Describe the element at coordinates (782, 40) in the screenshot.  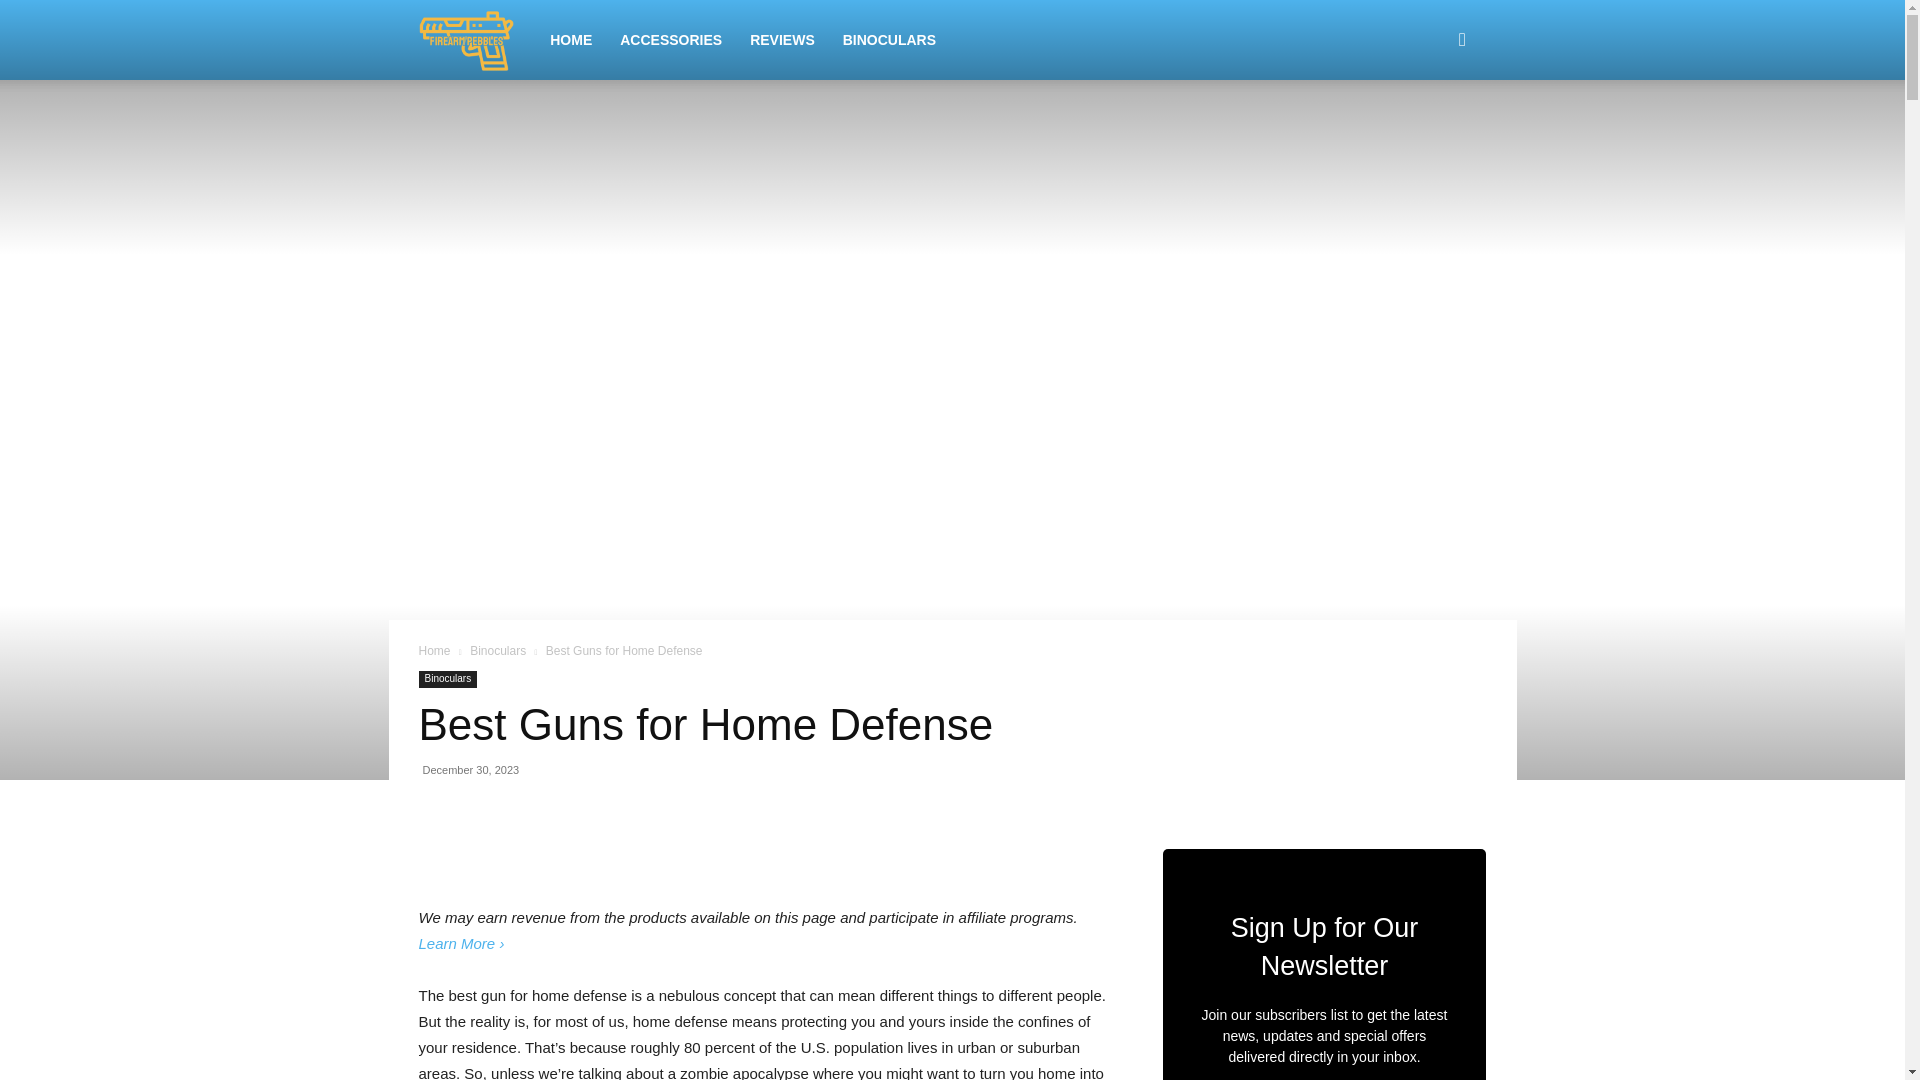
I see `REVIEWS` at that location.